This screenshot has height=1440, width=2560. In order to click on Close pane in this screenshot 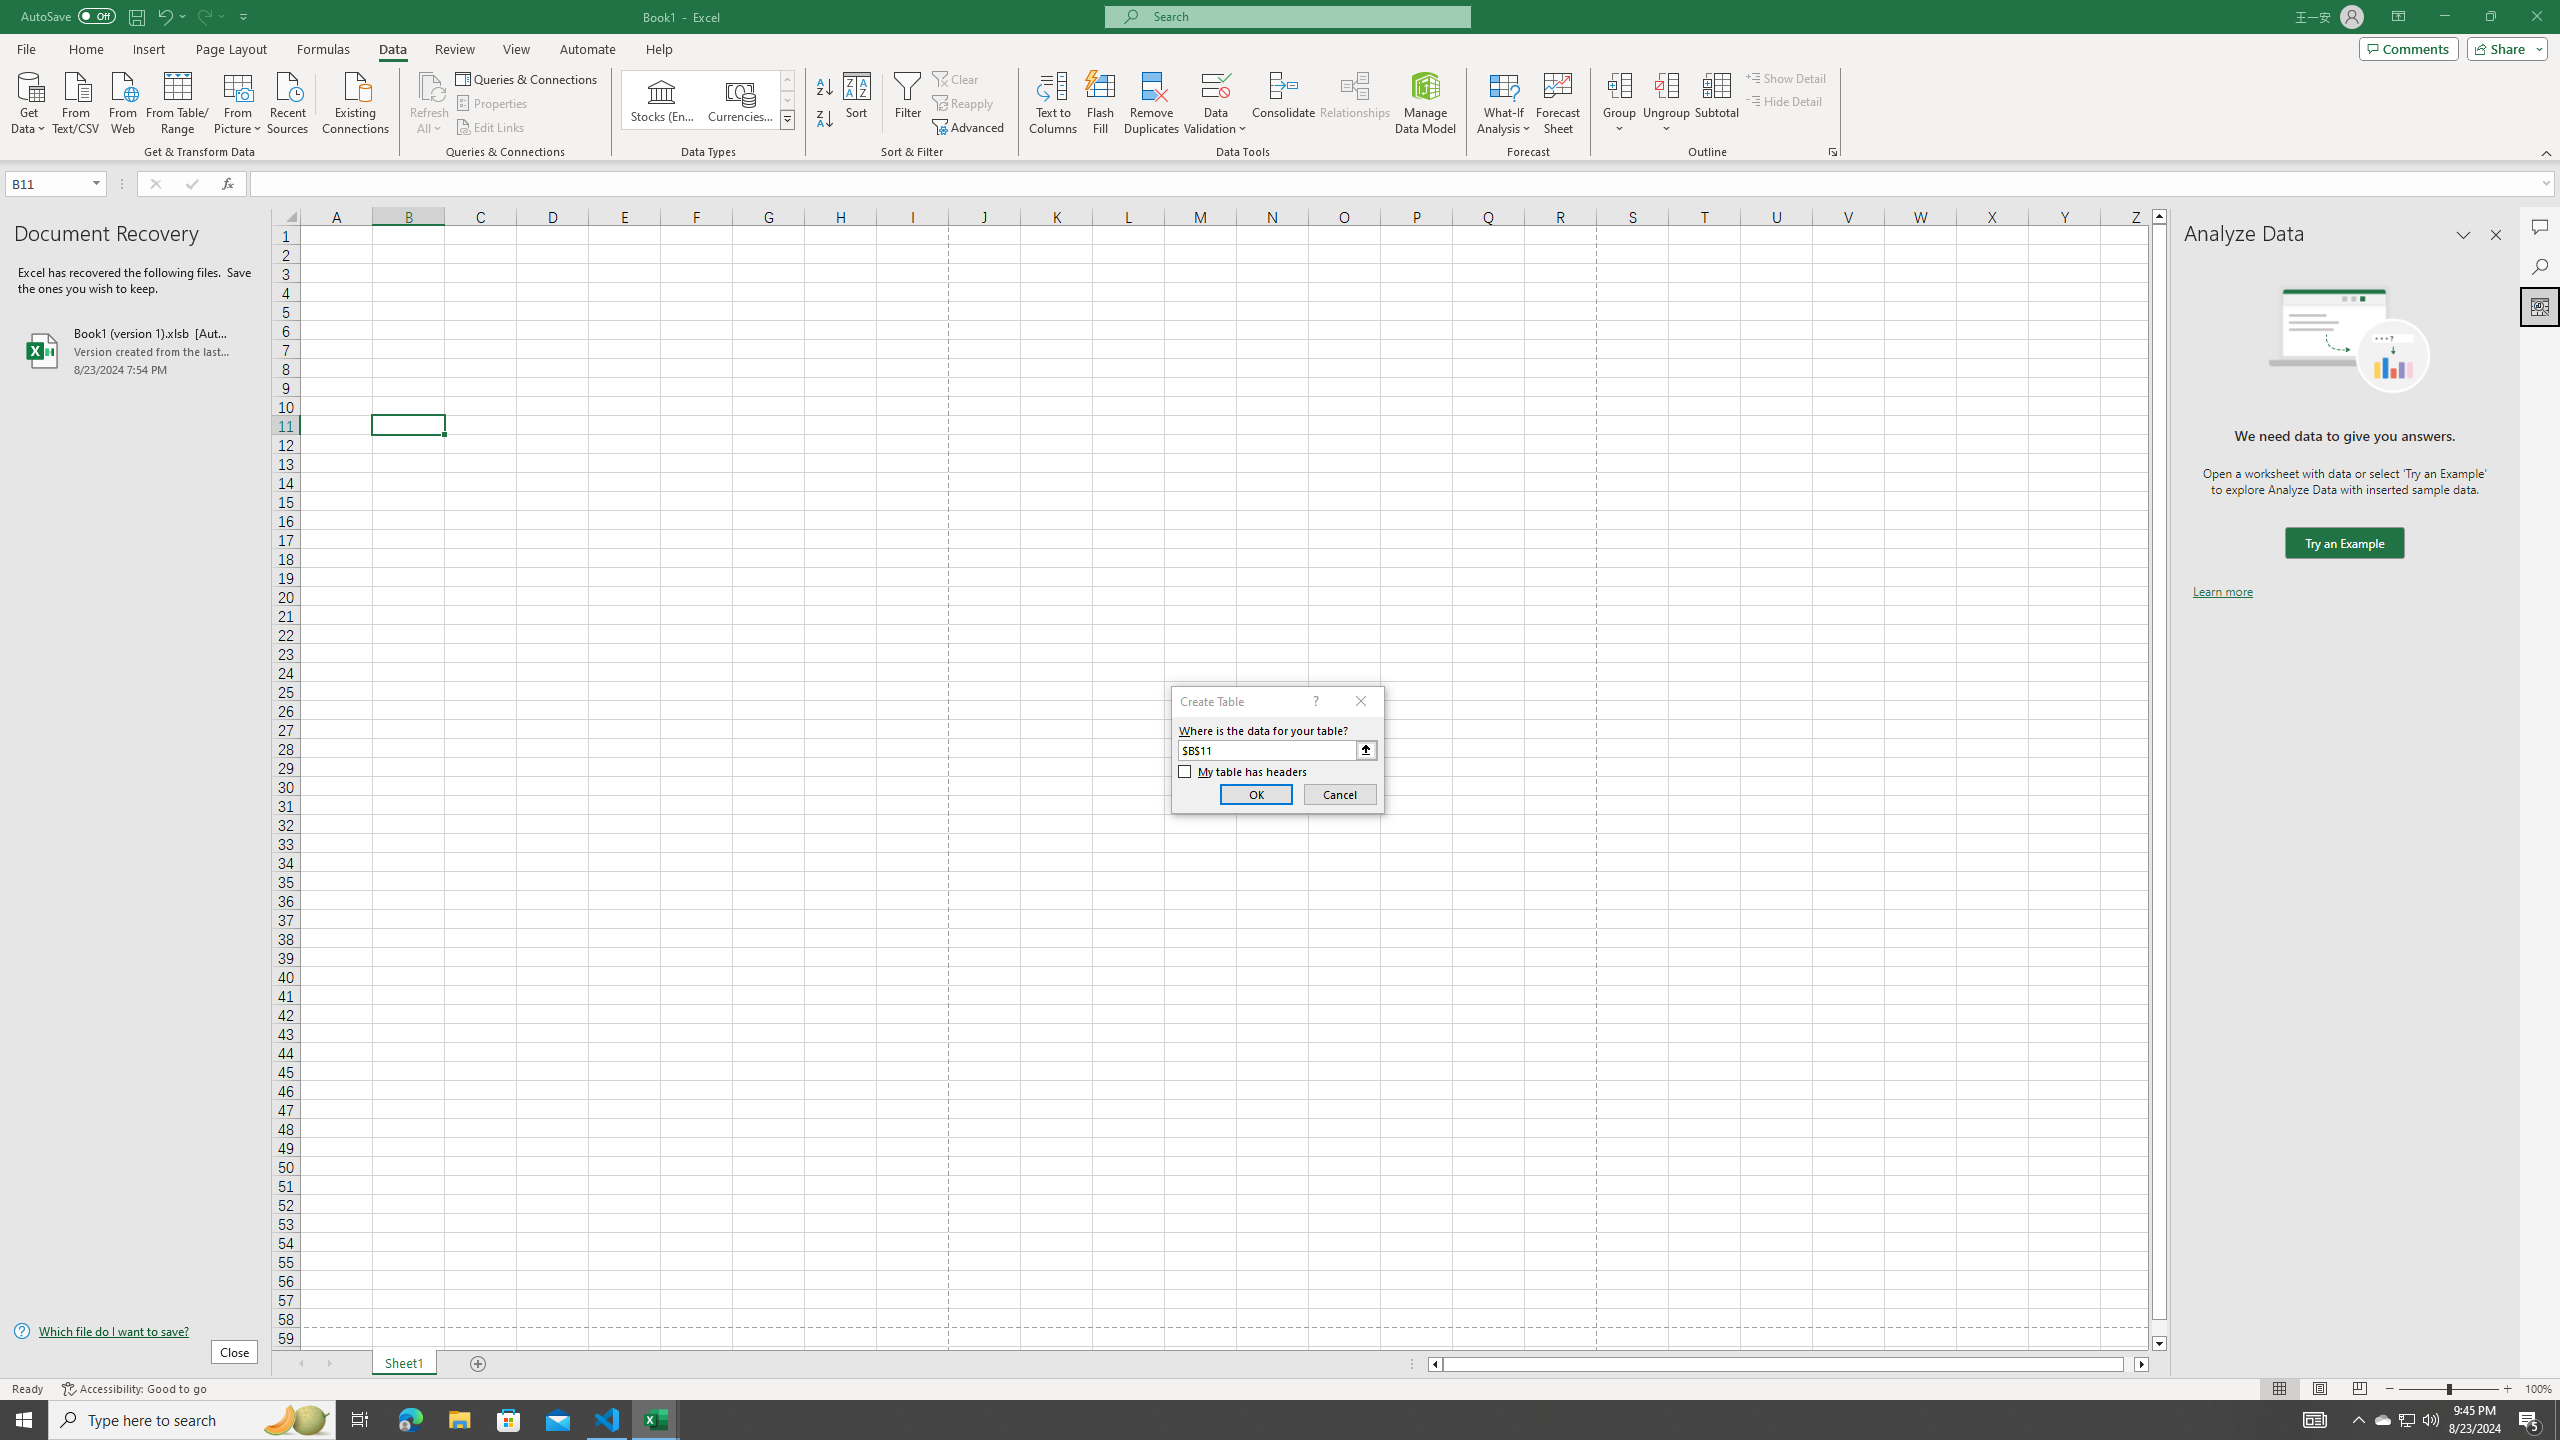, I will do `click(2496, 235)`.